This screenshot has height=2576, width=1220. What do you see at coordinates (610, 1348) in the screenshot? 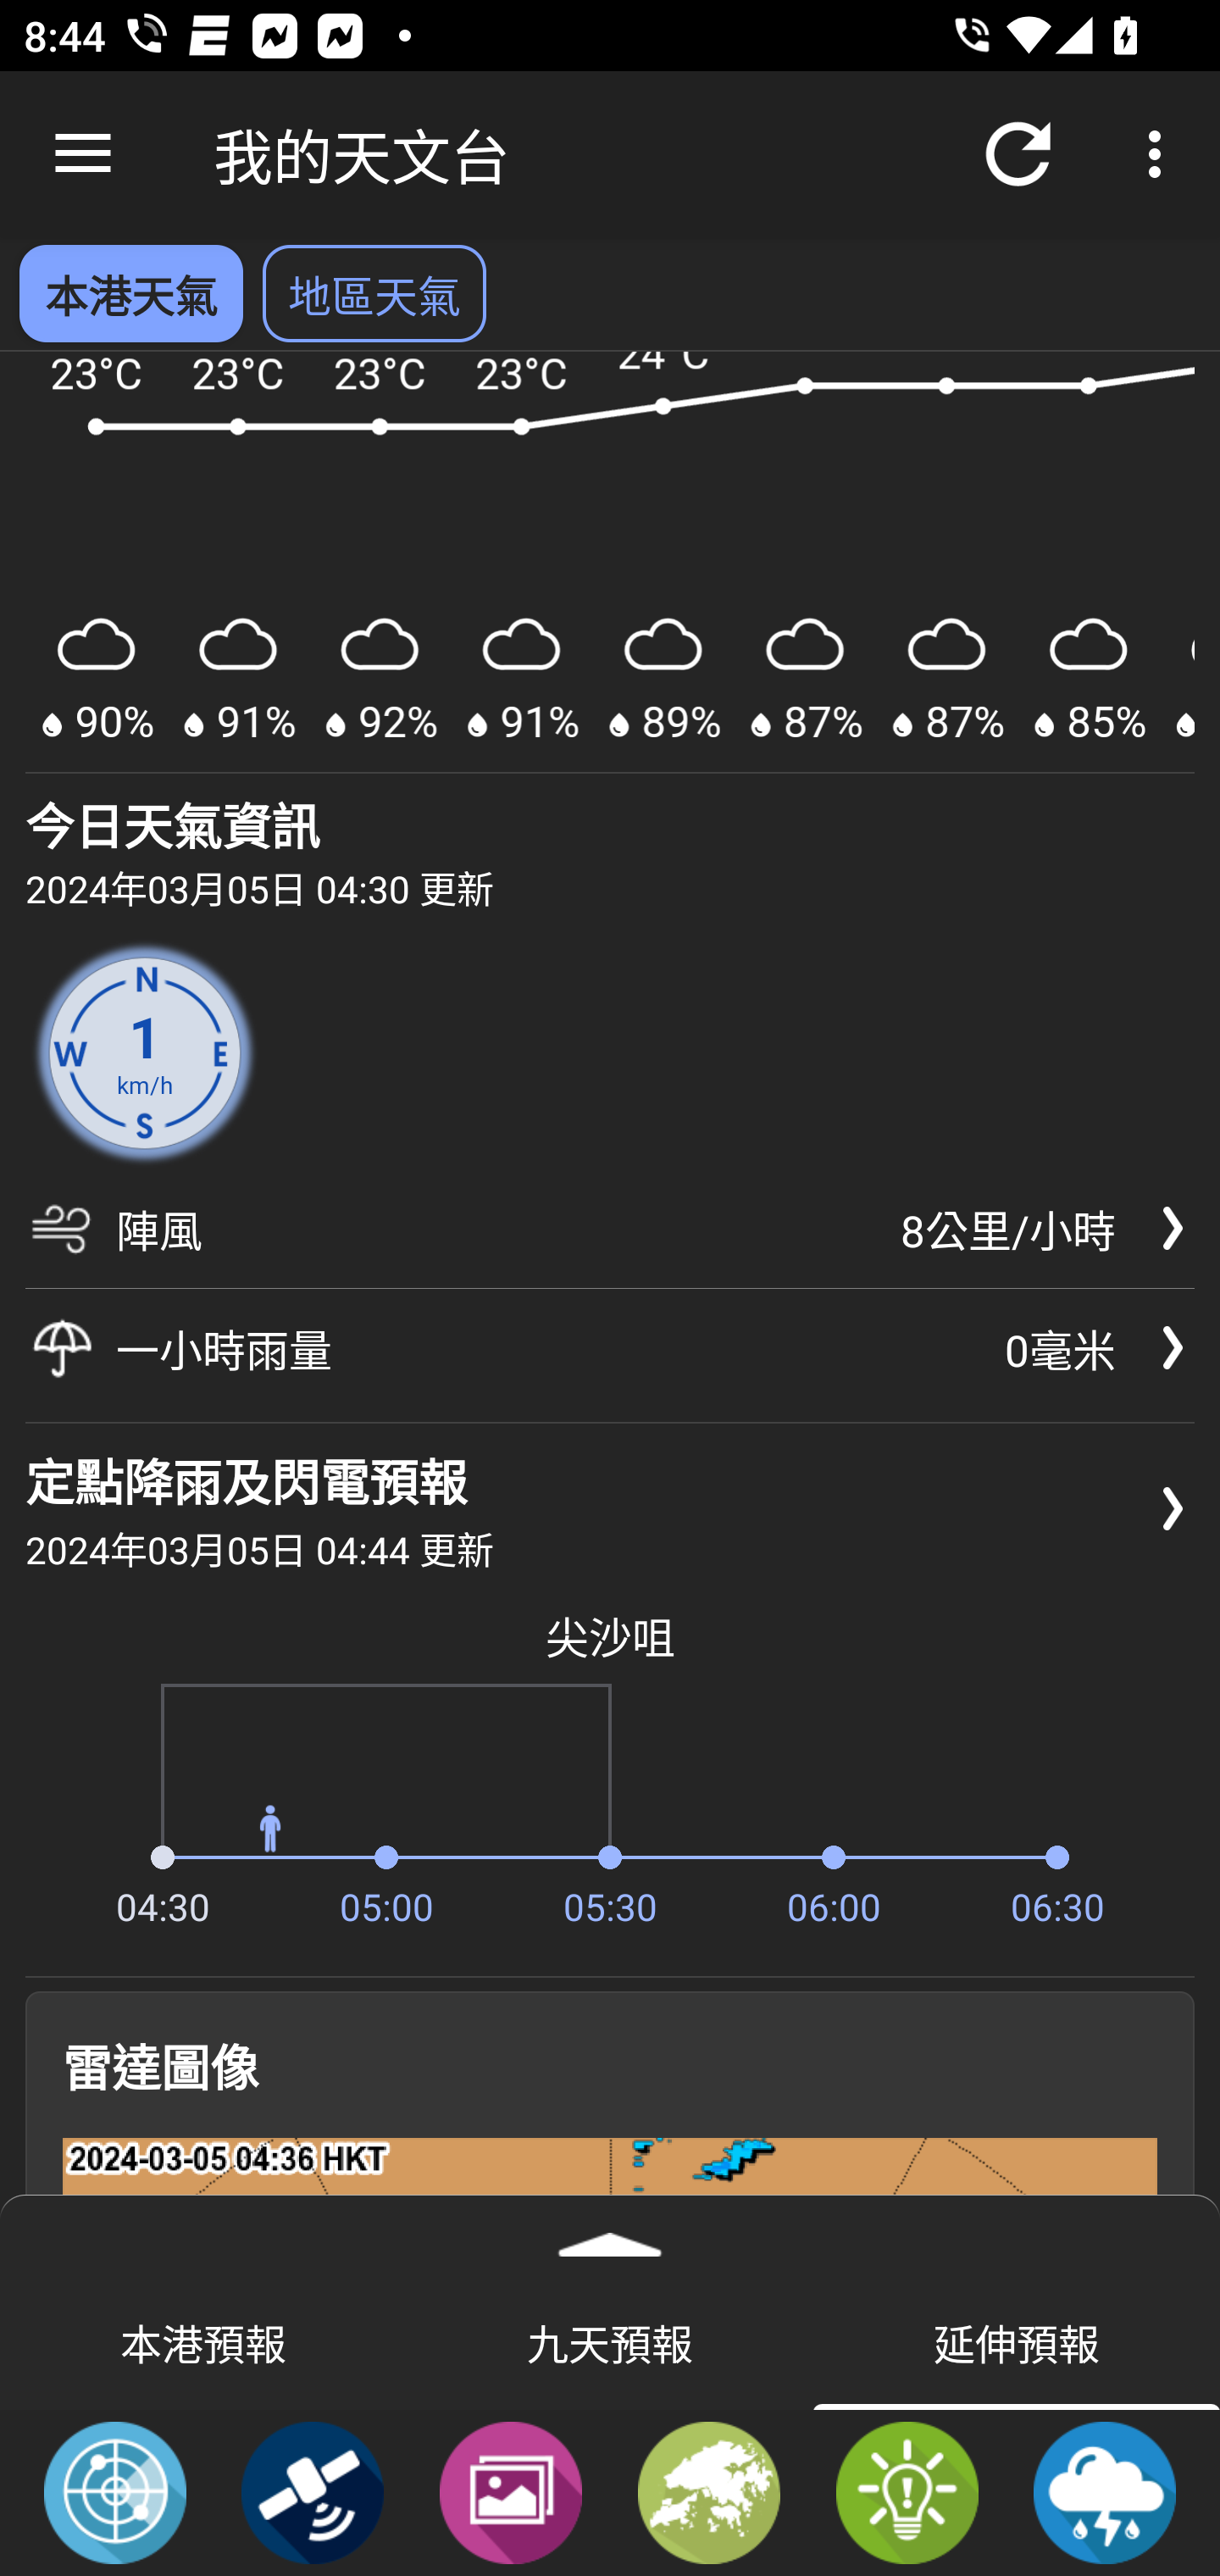
I see `一小時雨量 0毫米 一小時雨量 0毫米` at bounding box center [610, 1348].